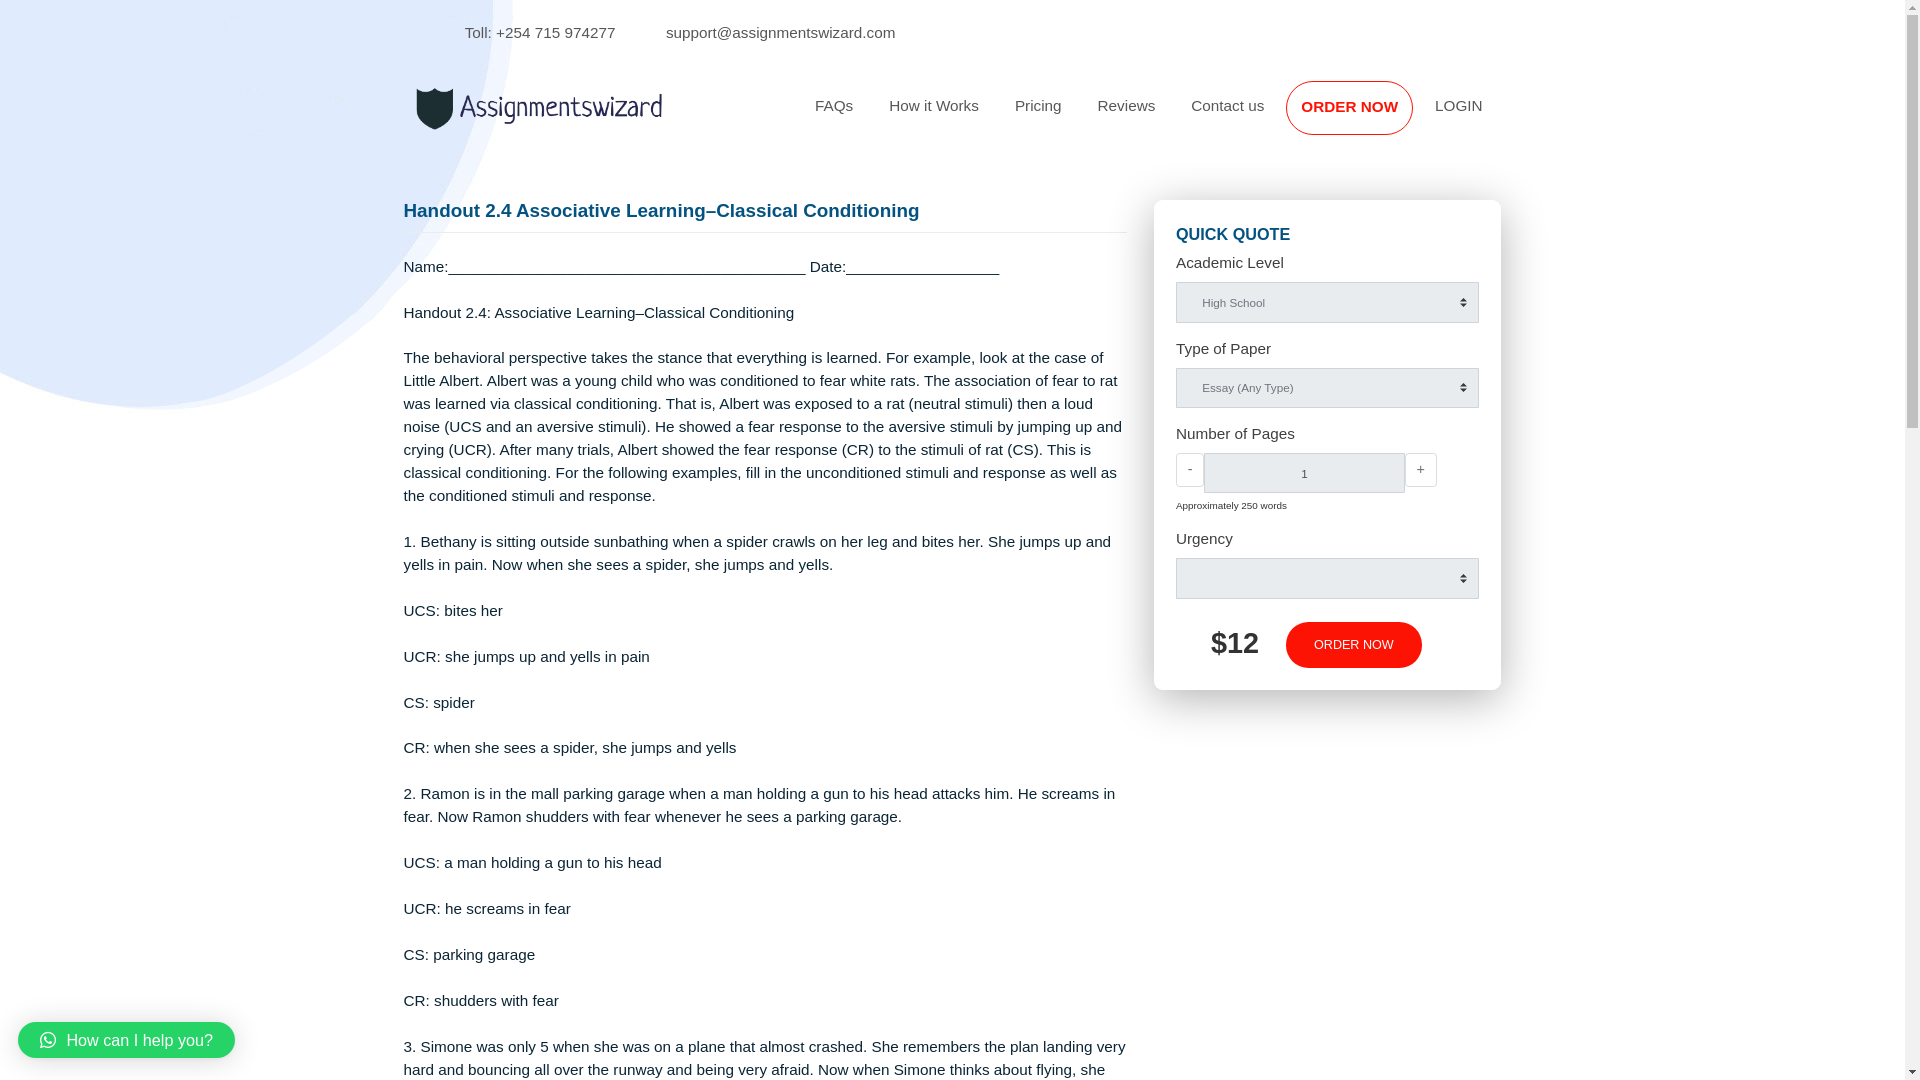  I want to click on LOGIN, so click(1621, 118).